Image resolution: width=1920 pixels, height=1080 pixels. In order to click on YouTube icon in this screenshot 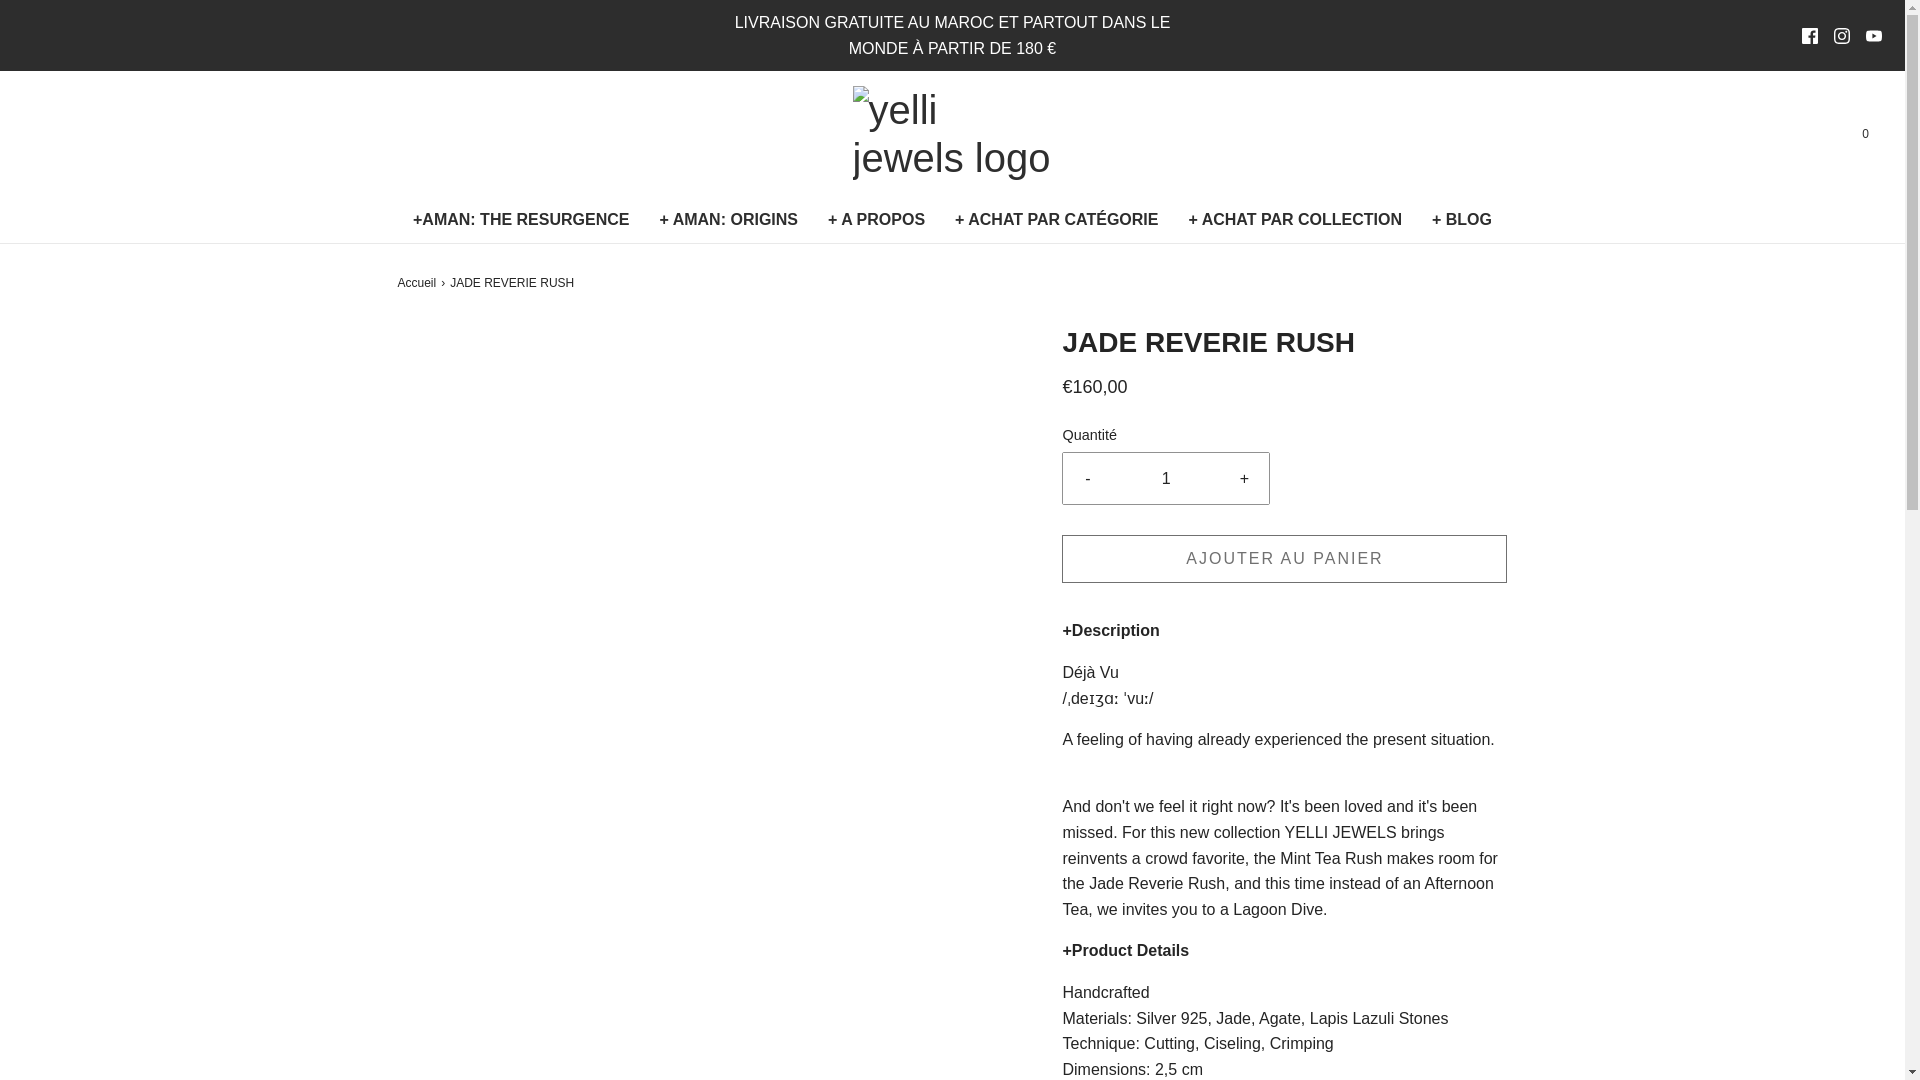, I will do `click(1874, 36)`.